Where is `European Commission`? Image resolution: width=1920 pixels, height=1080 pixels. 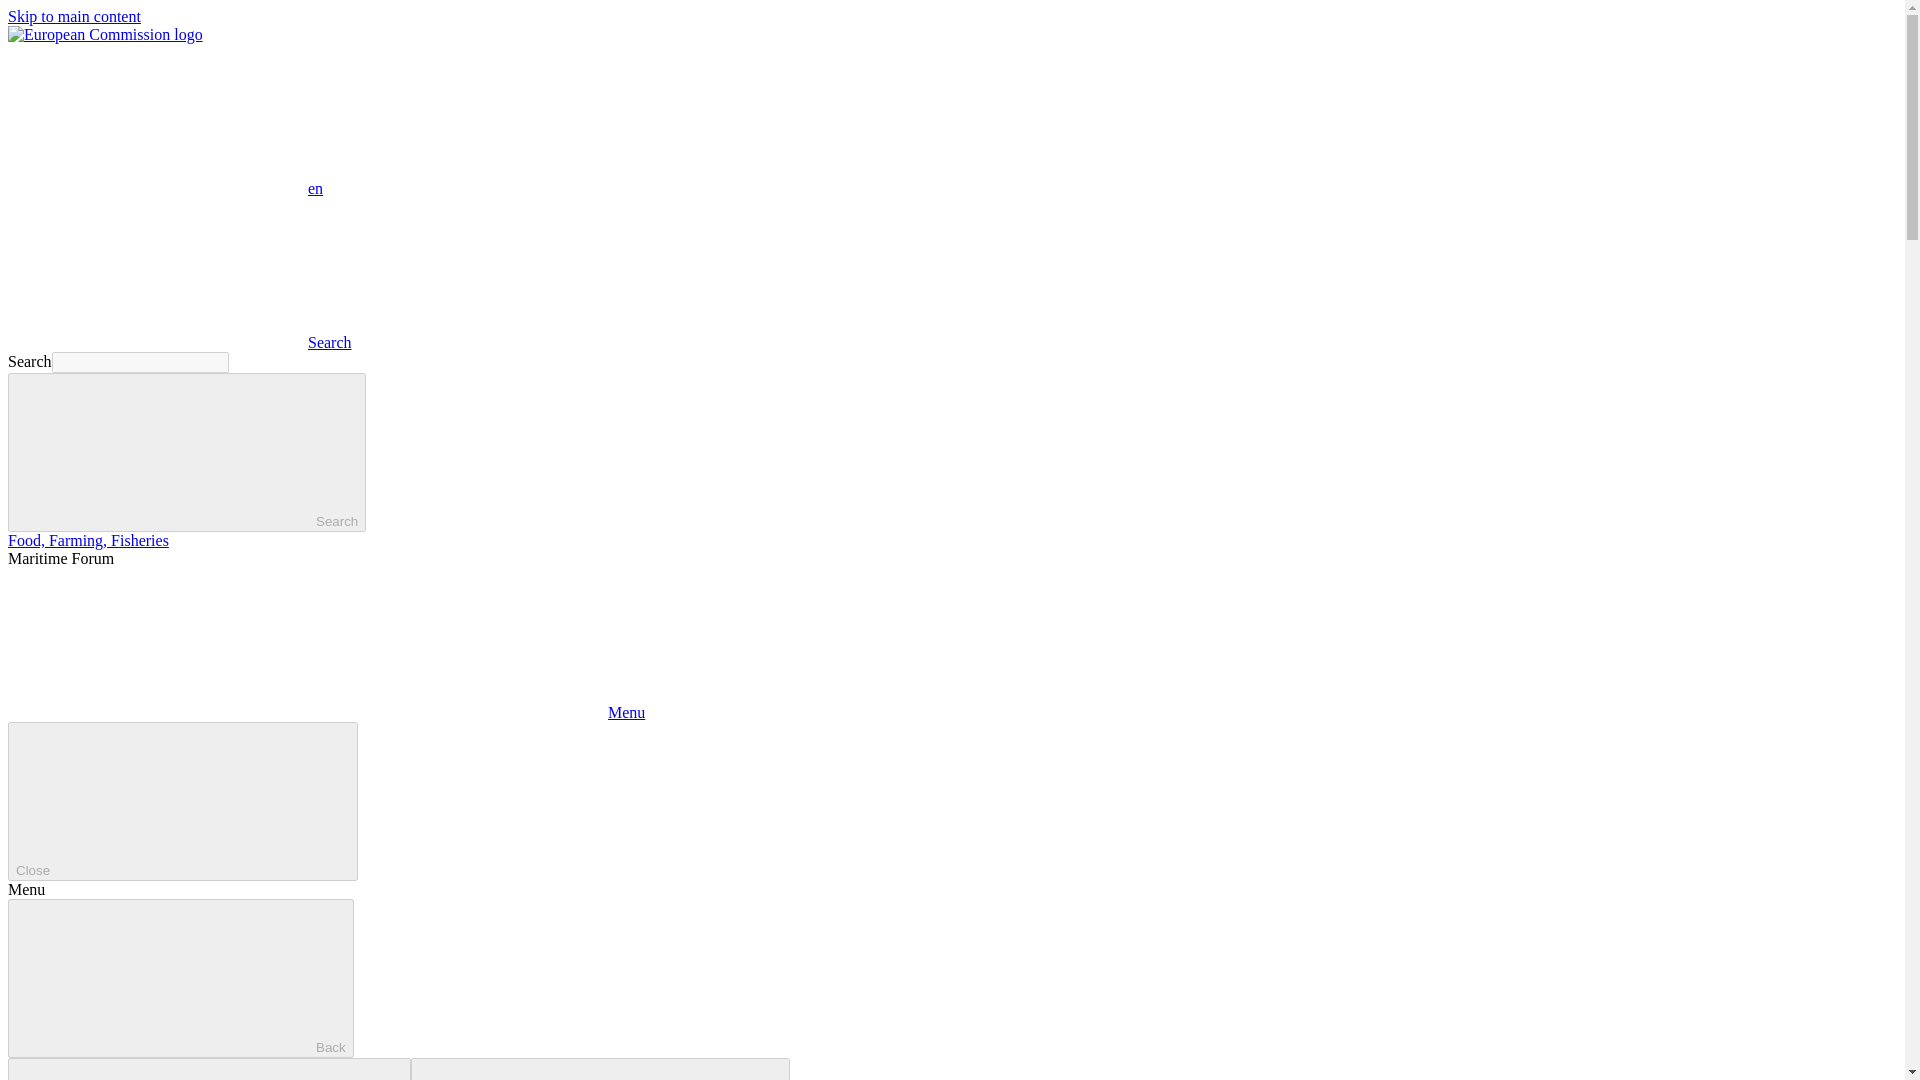
European Commission is located at coordinates (105, 34).